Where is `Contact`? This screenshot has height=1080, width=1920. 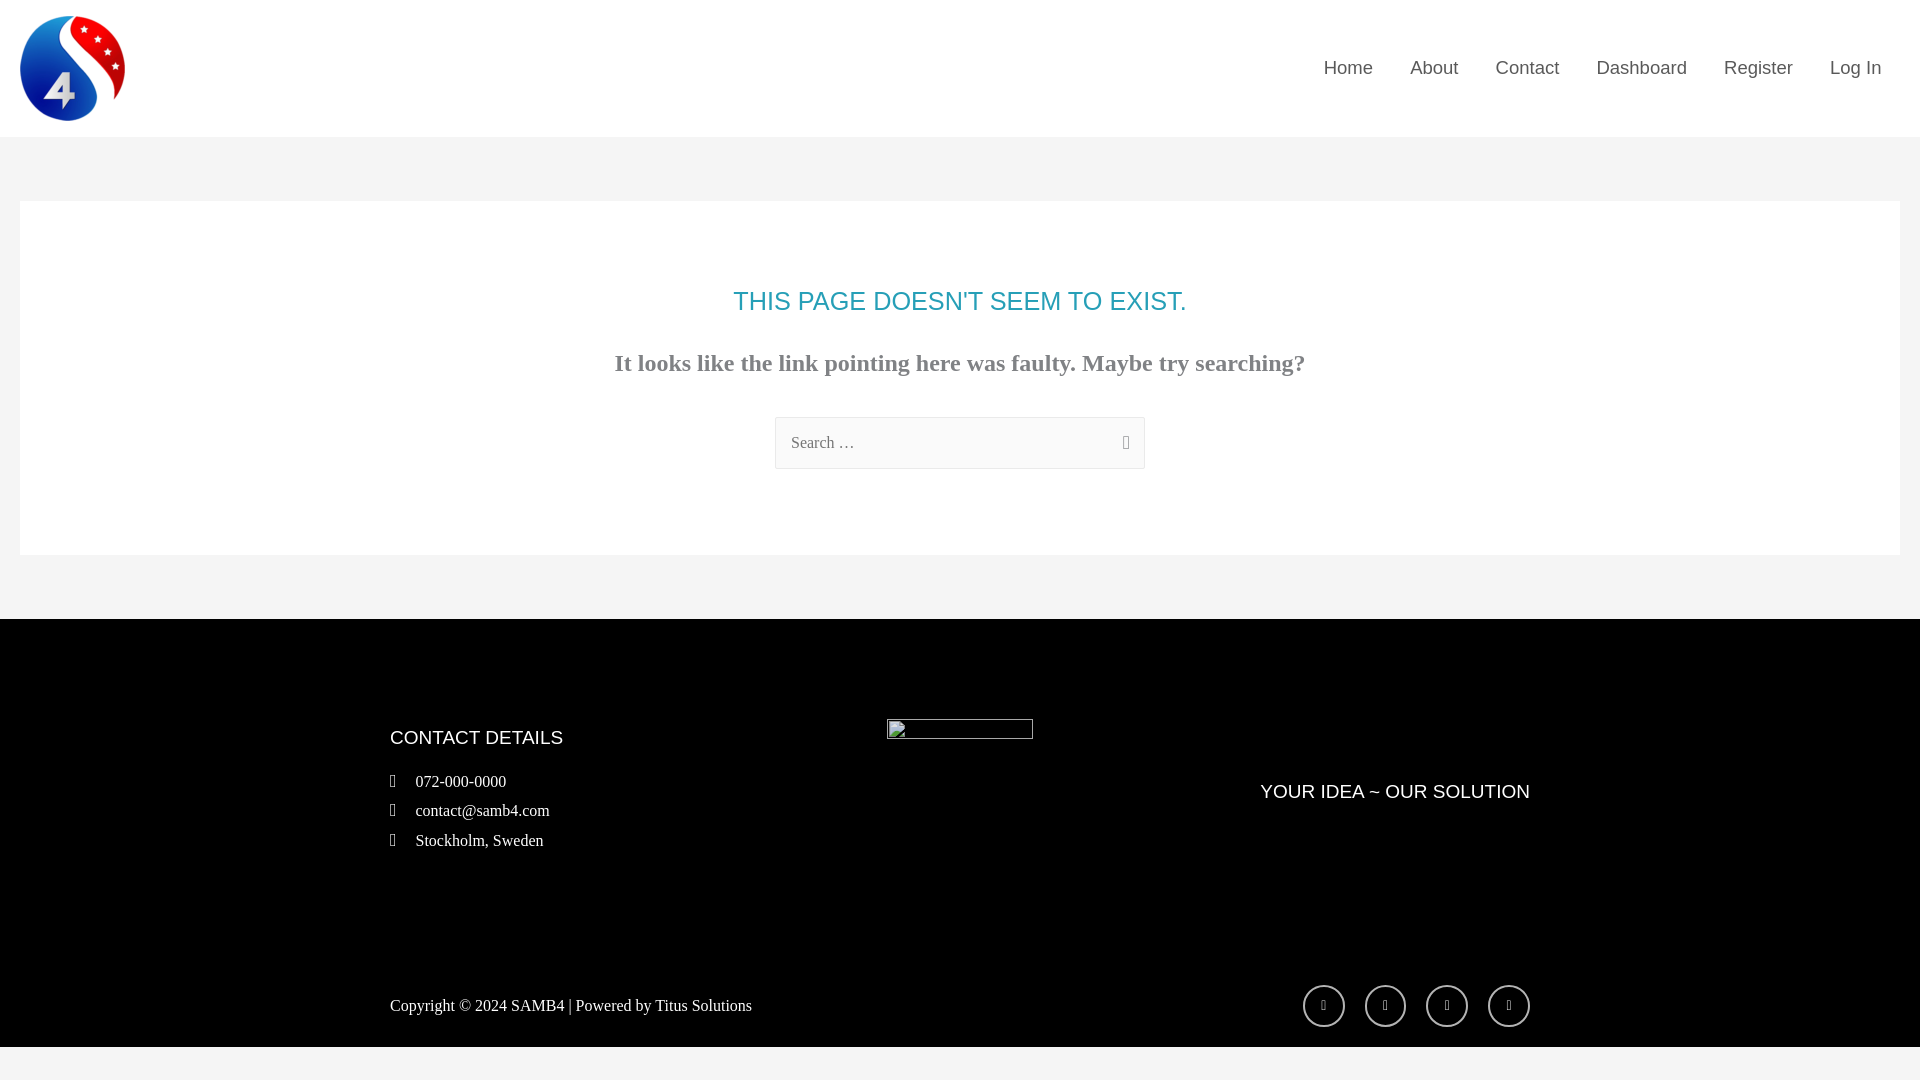
Contact is located at coordinates (1527, 68).